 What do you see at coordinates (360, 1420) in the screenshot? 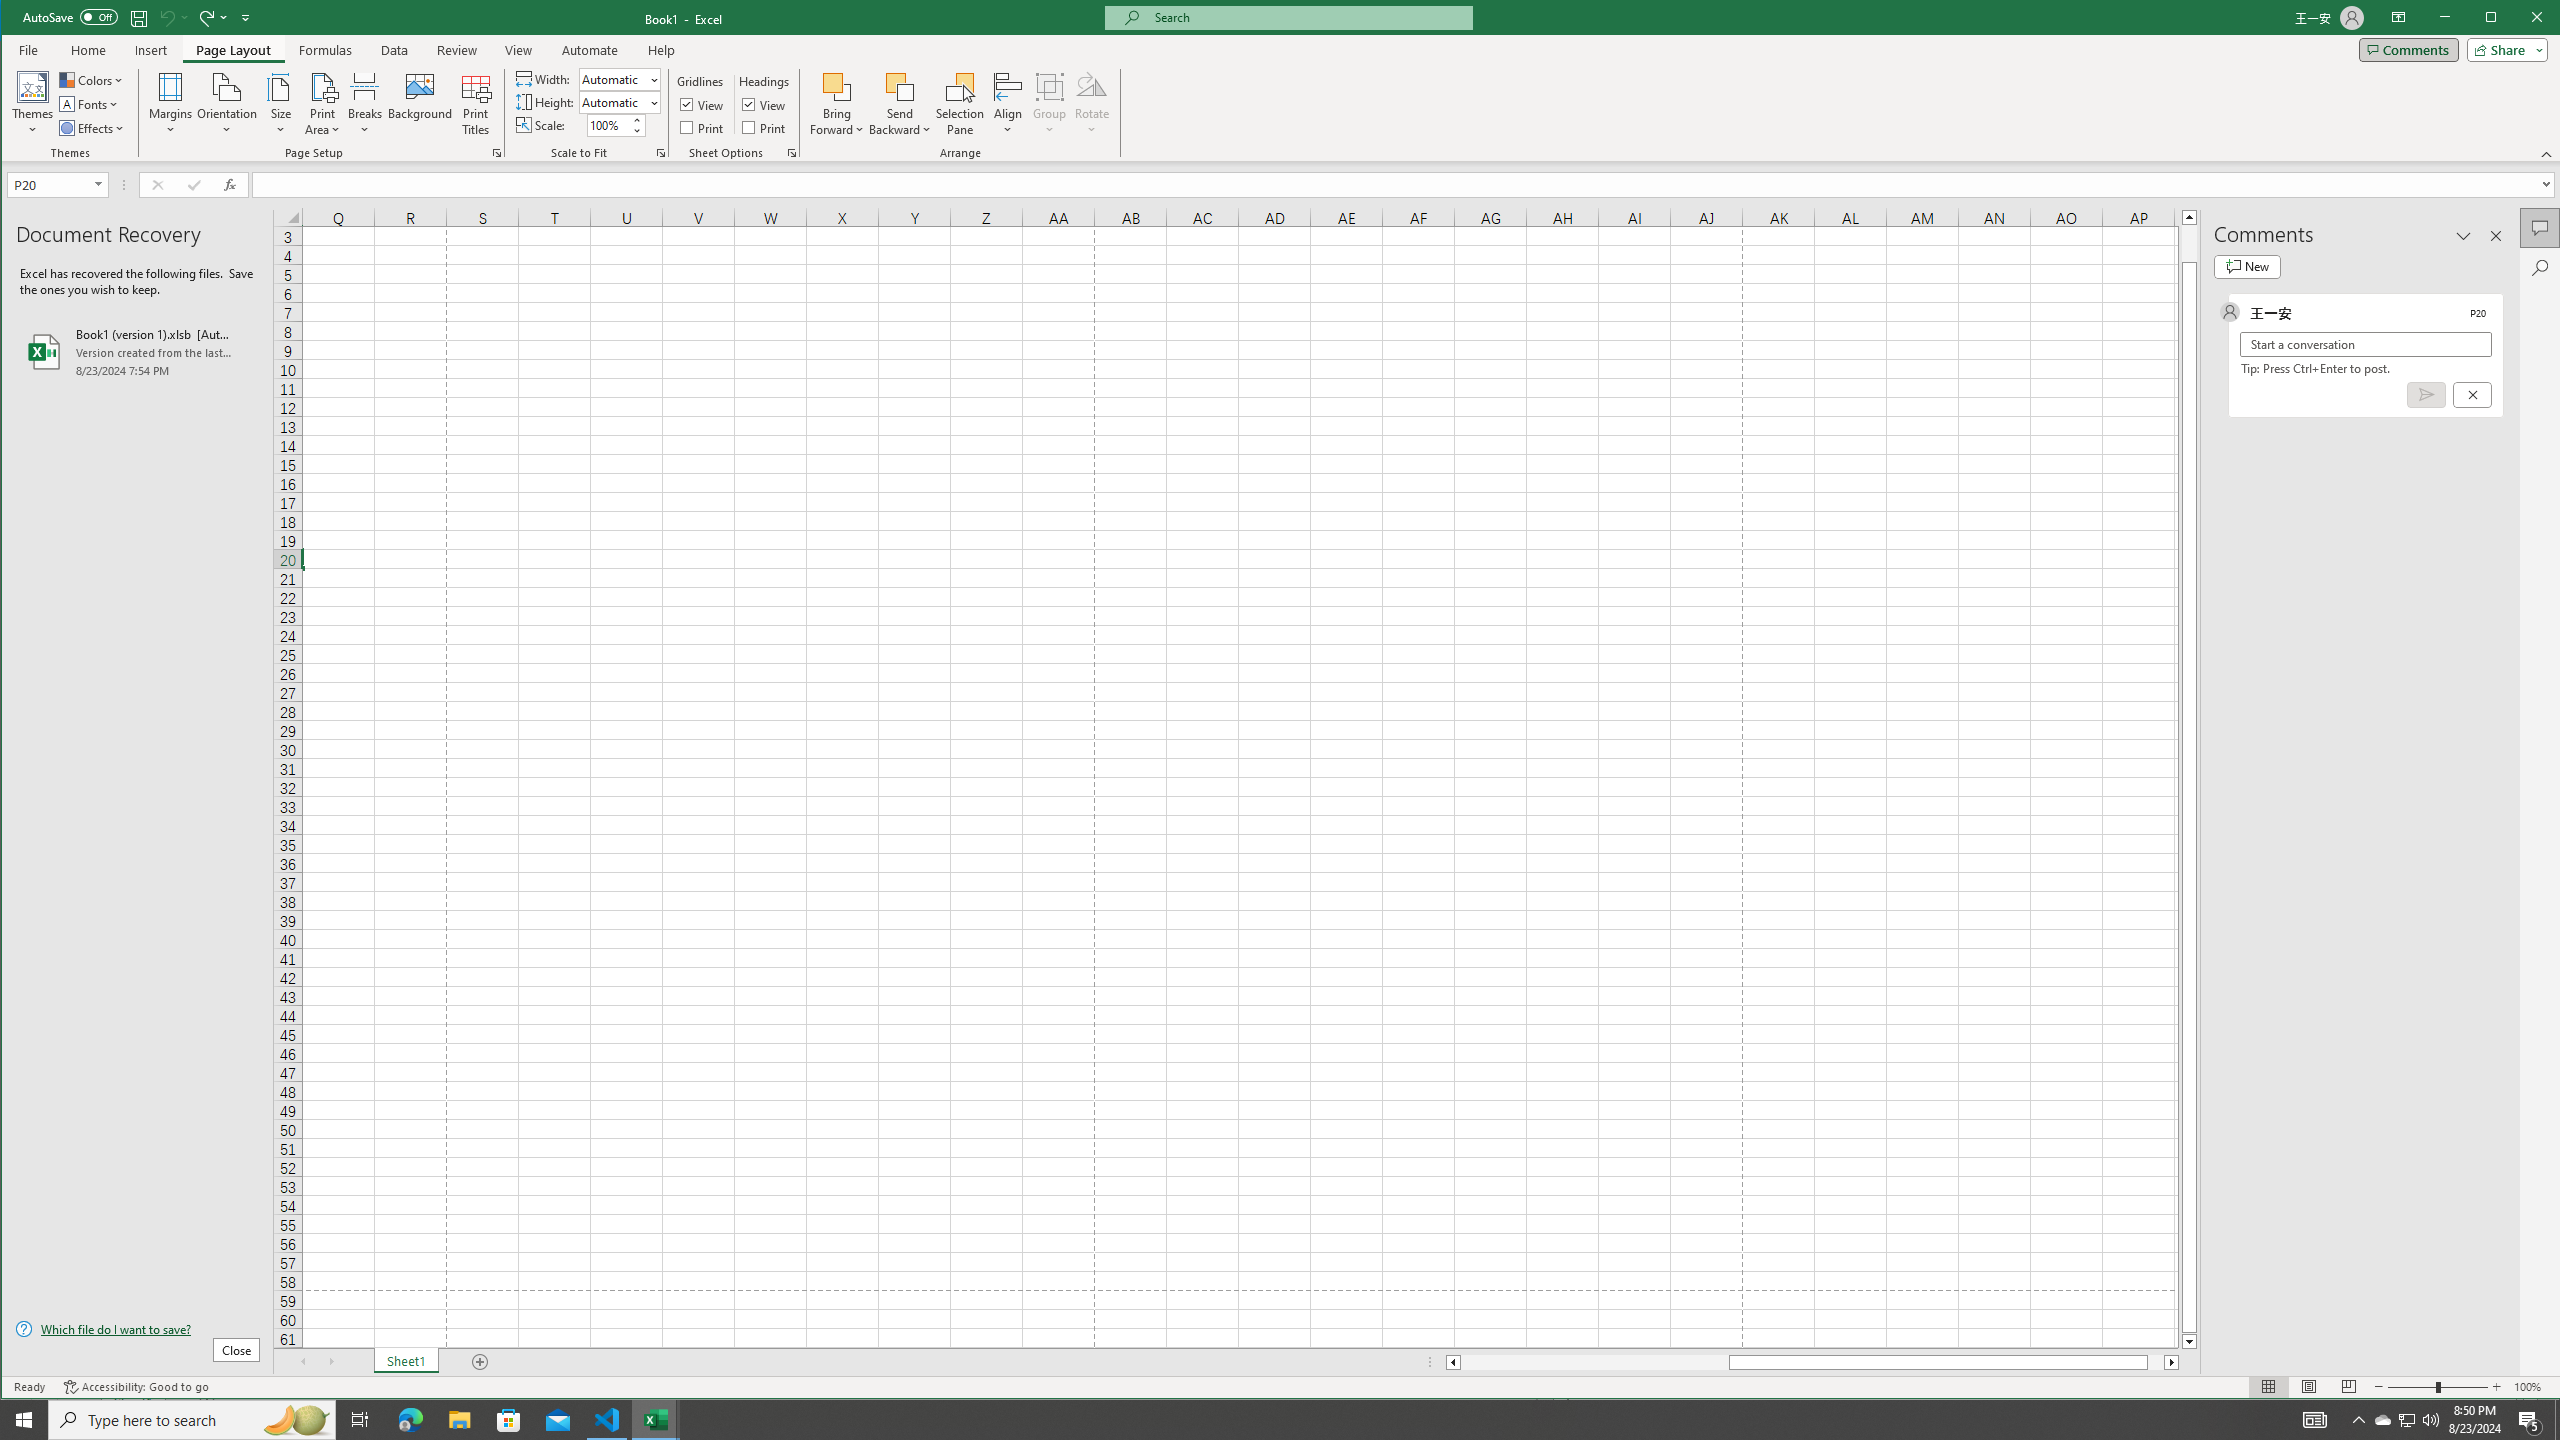
I see `Task View` at bounding box center [360, 1420].